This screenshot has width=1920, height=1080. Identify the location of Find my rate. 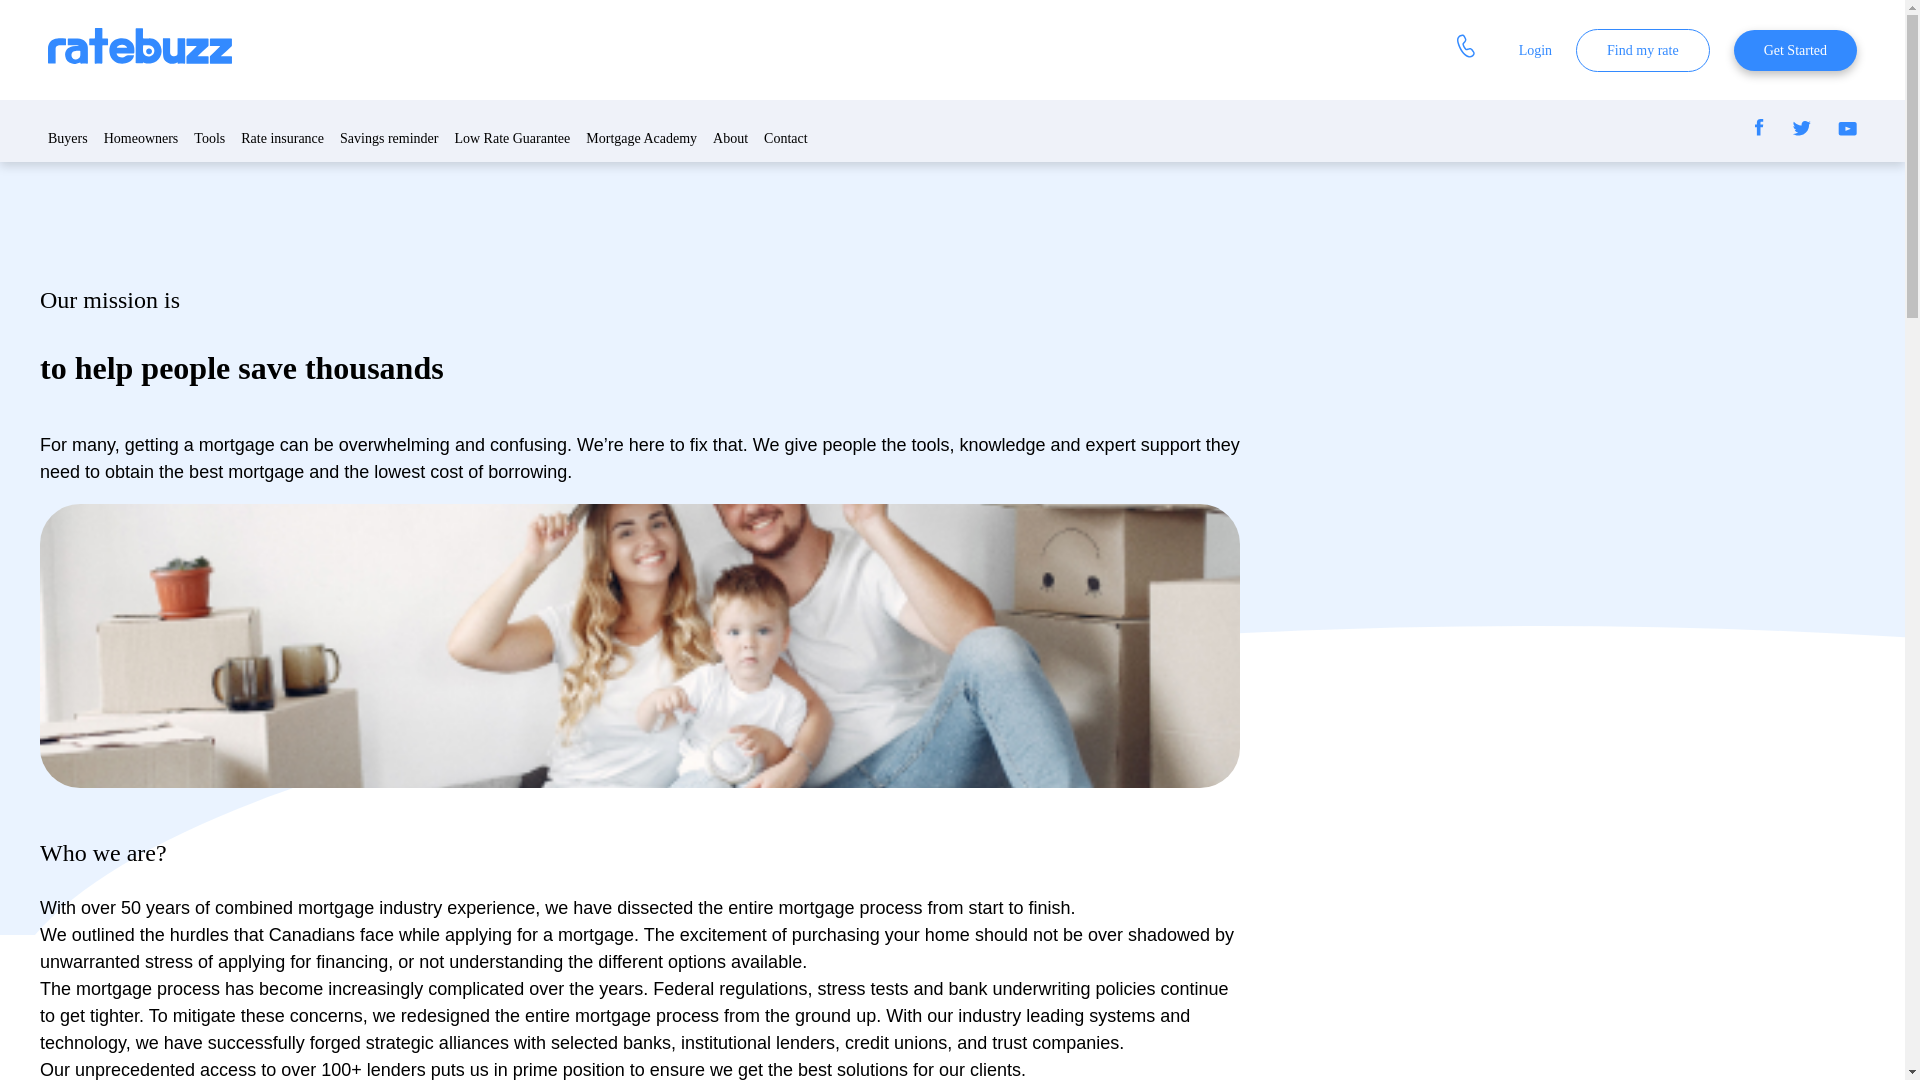
(1643, 50).